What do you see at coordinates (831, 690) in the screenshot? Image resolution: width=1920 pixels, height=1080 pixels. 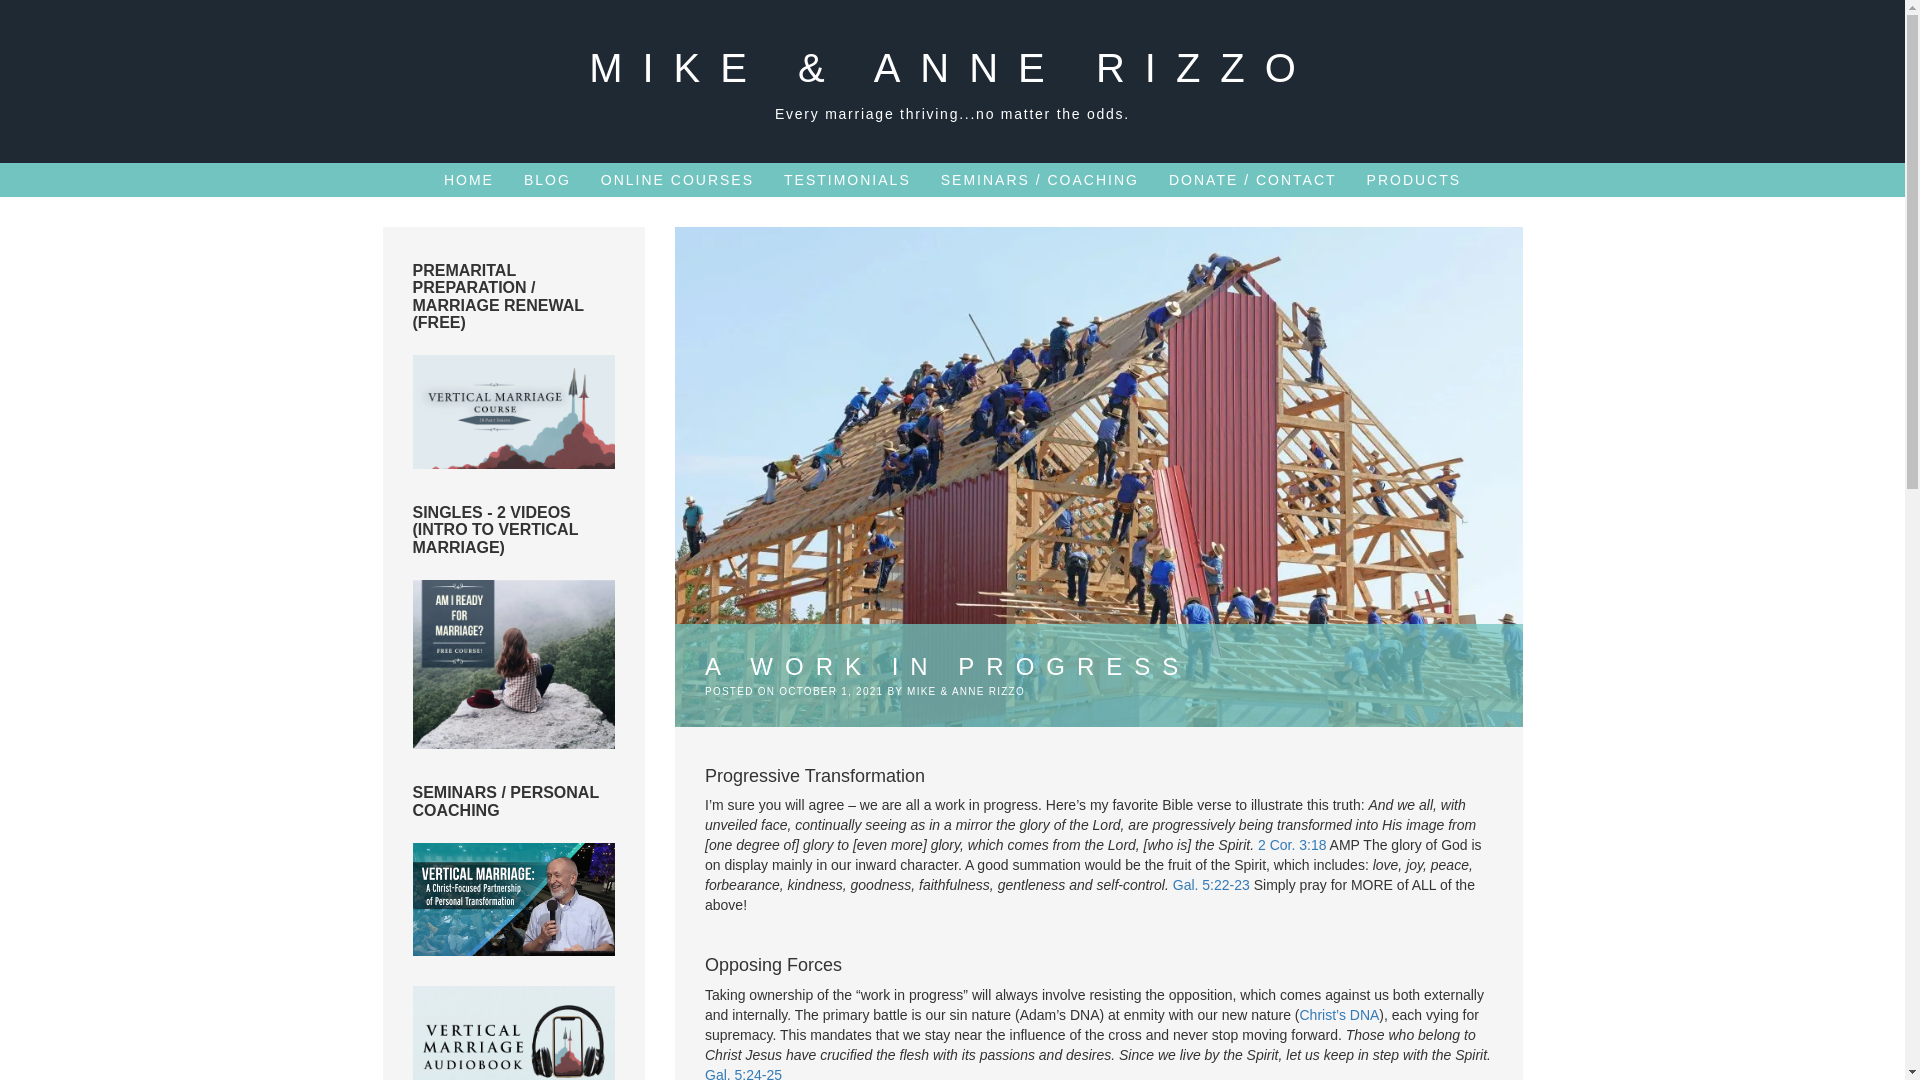 I see `OCTOBER 1, 2021` at bounding box center [831, 690].